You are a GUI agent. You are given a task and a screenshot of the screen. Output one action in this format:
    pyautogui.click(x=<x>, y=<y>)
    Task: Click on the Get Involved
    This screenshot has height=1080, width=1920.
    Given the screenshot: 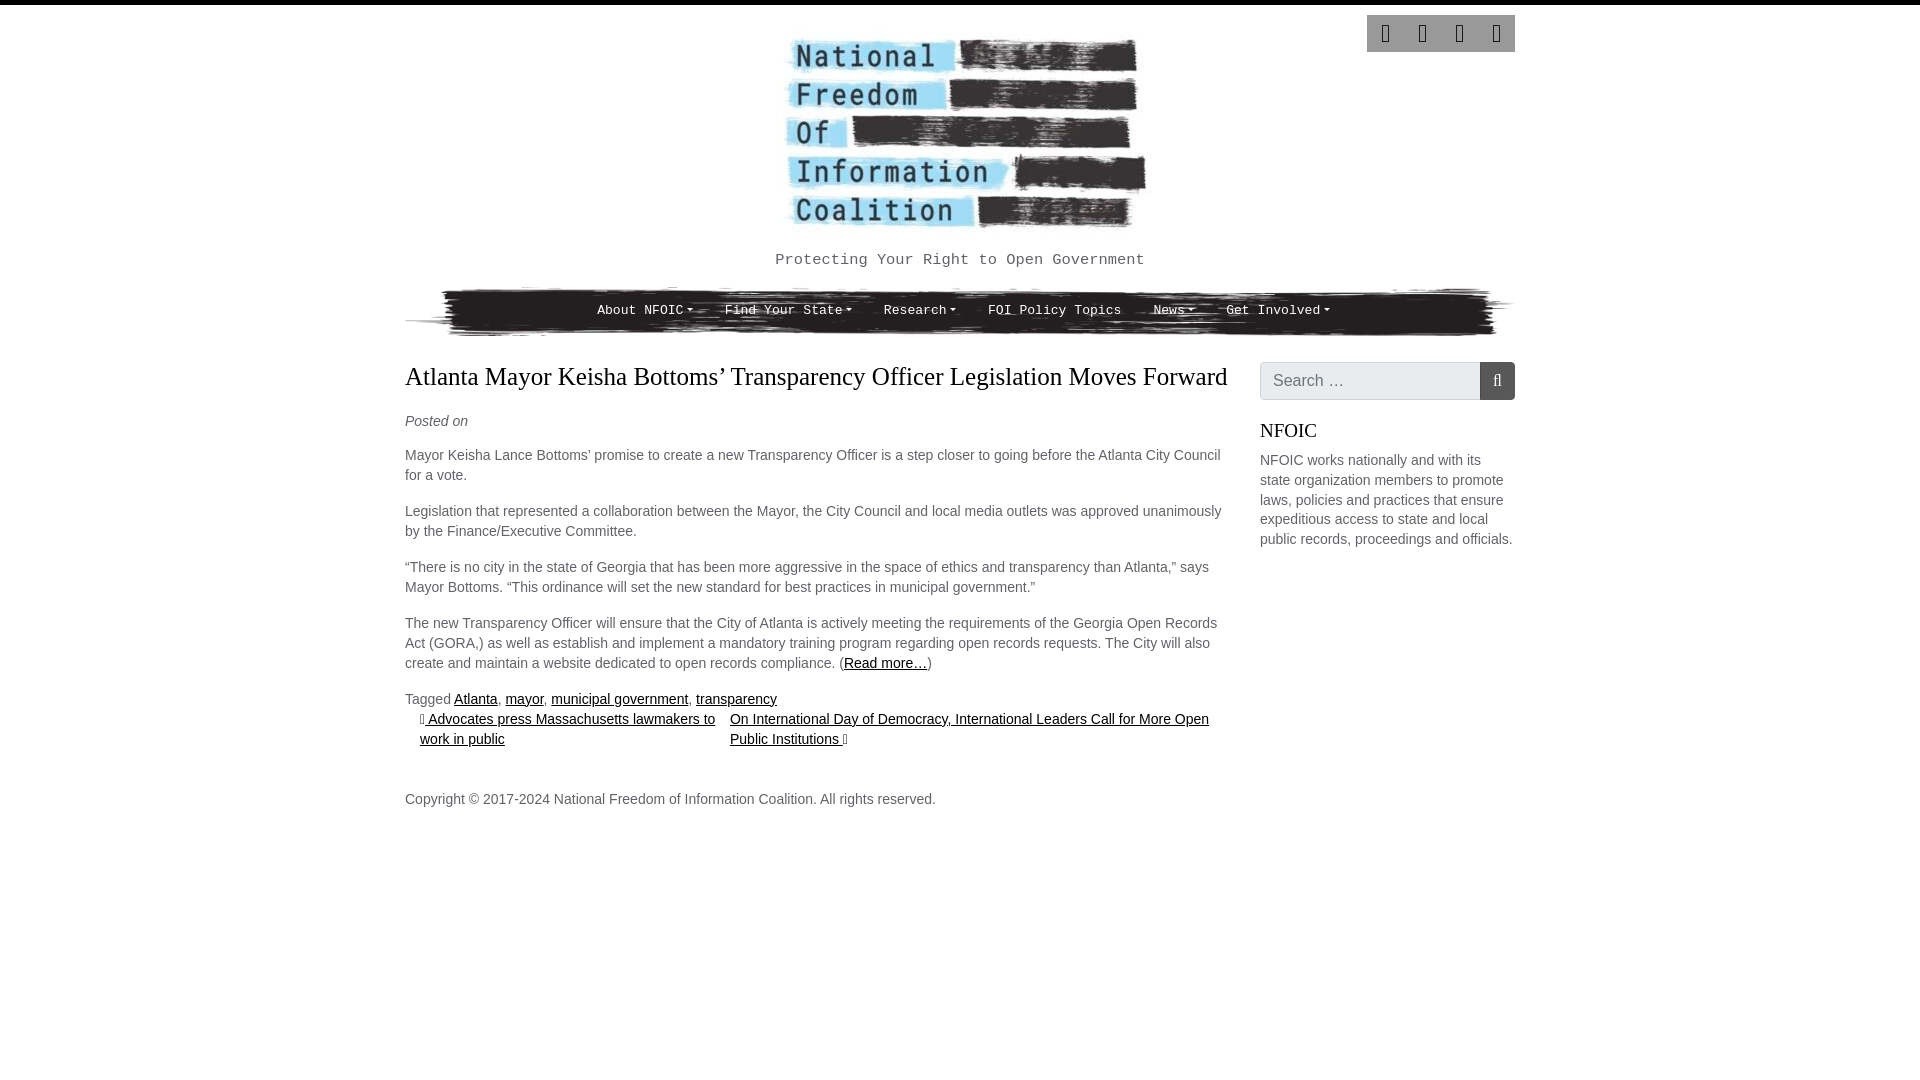 What is the action you would take?
    pyautogui.click(x=1277, y=311)
    